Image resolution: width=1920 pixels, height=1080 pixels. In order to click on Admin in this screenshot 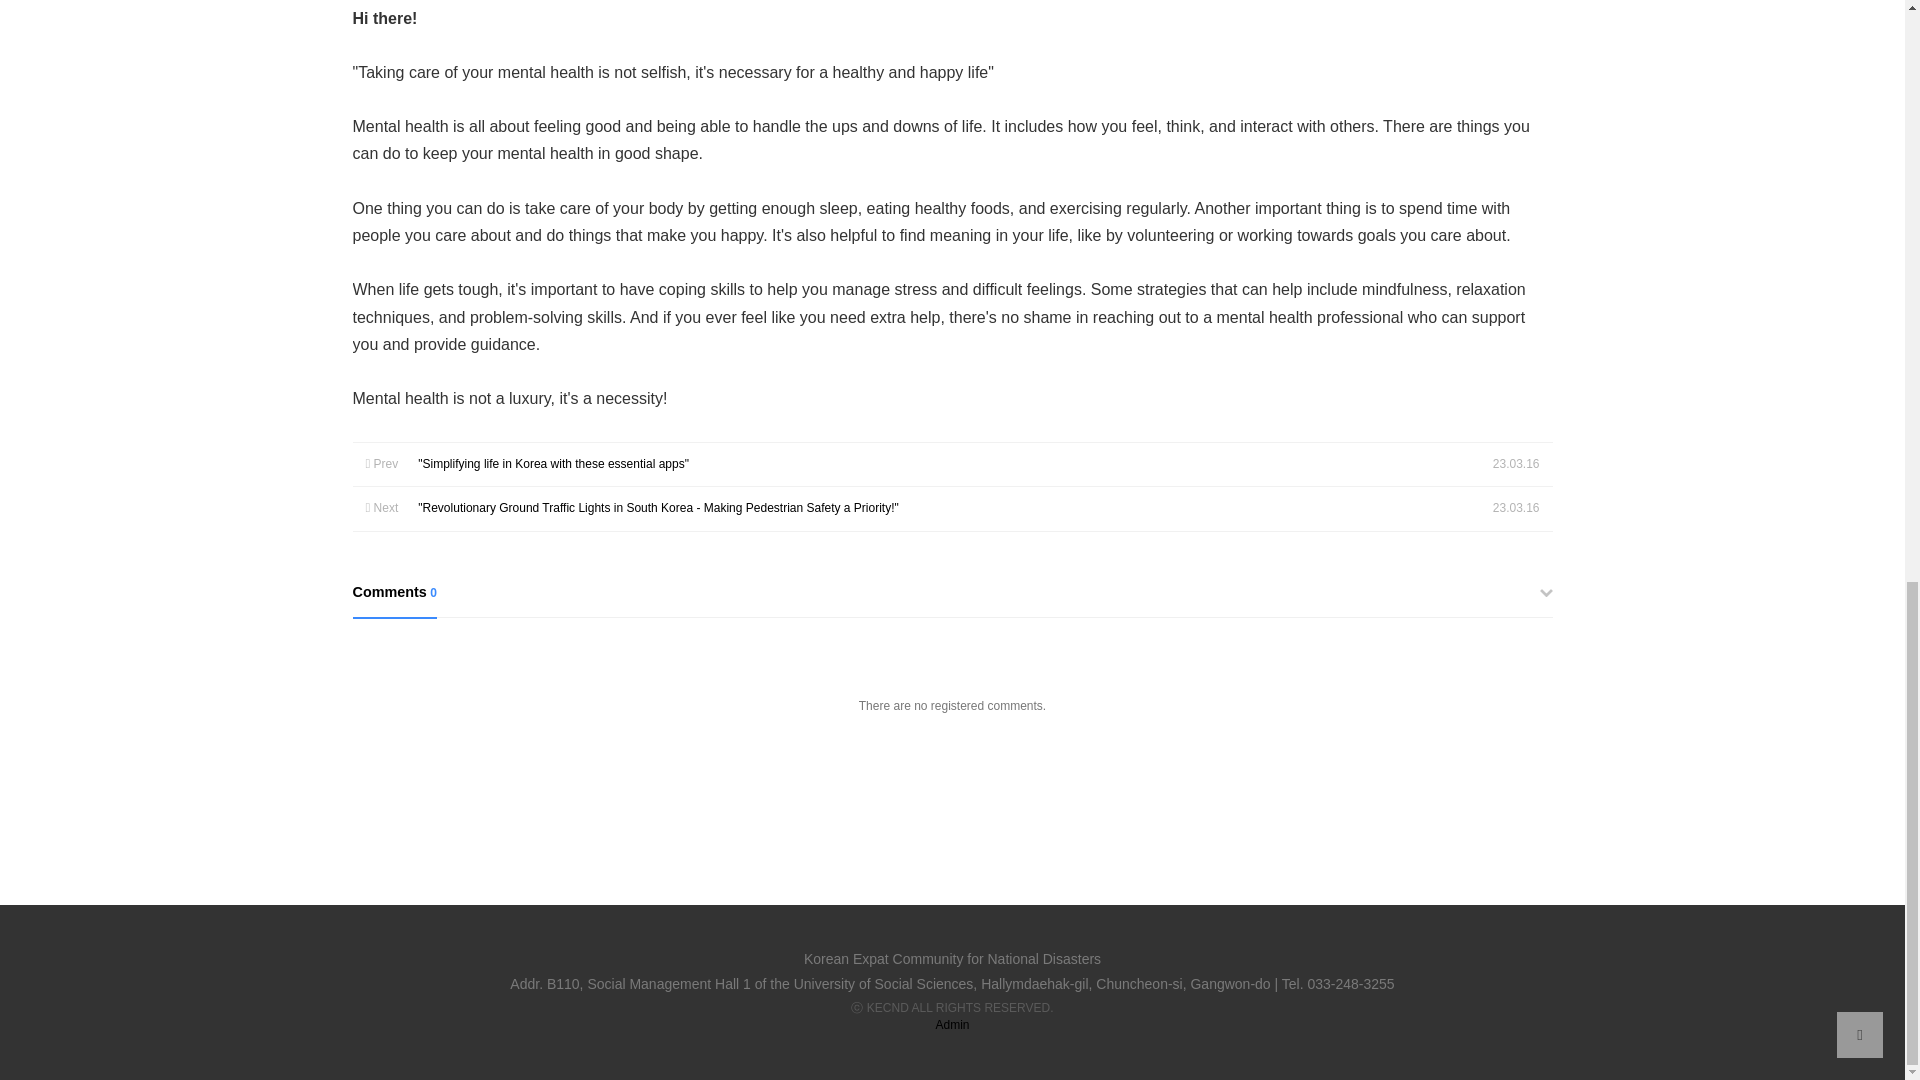, I will do `click(952, 1025)`.